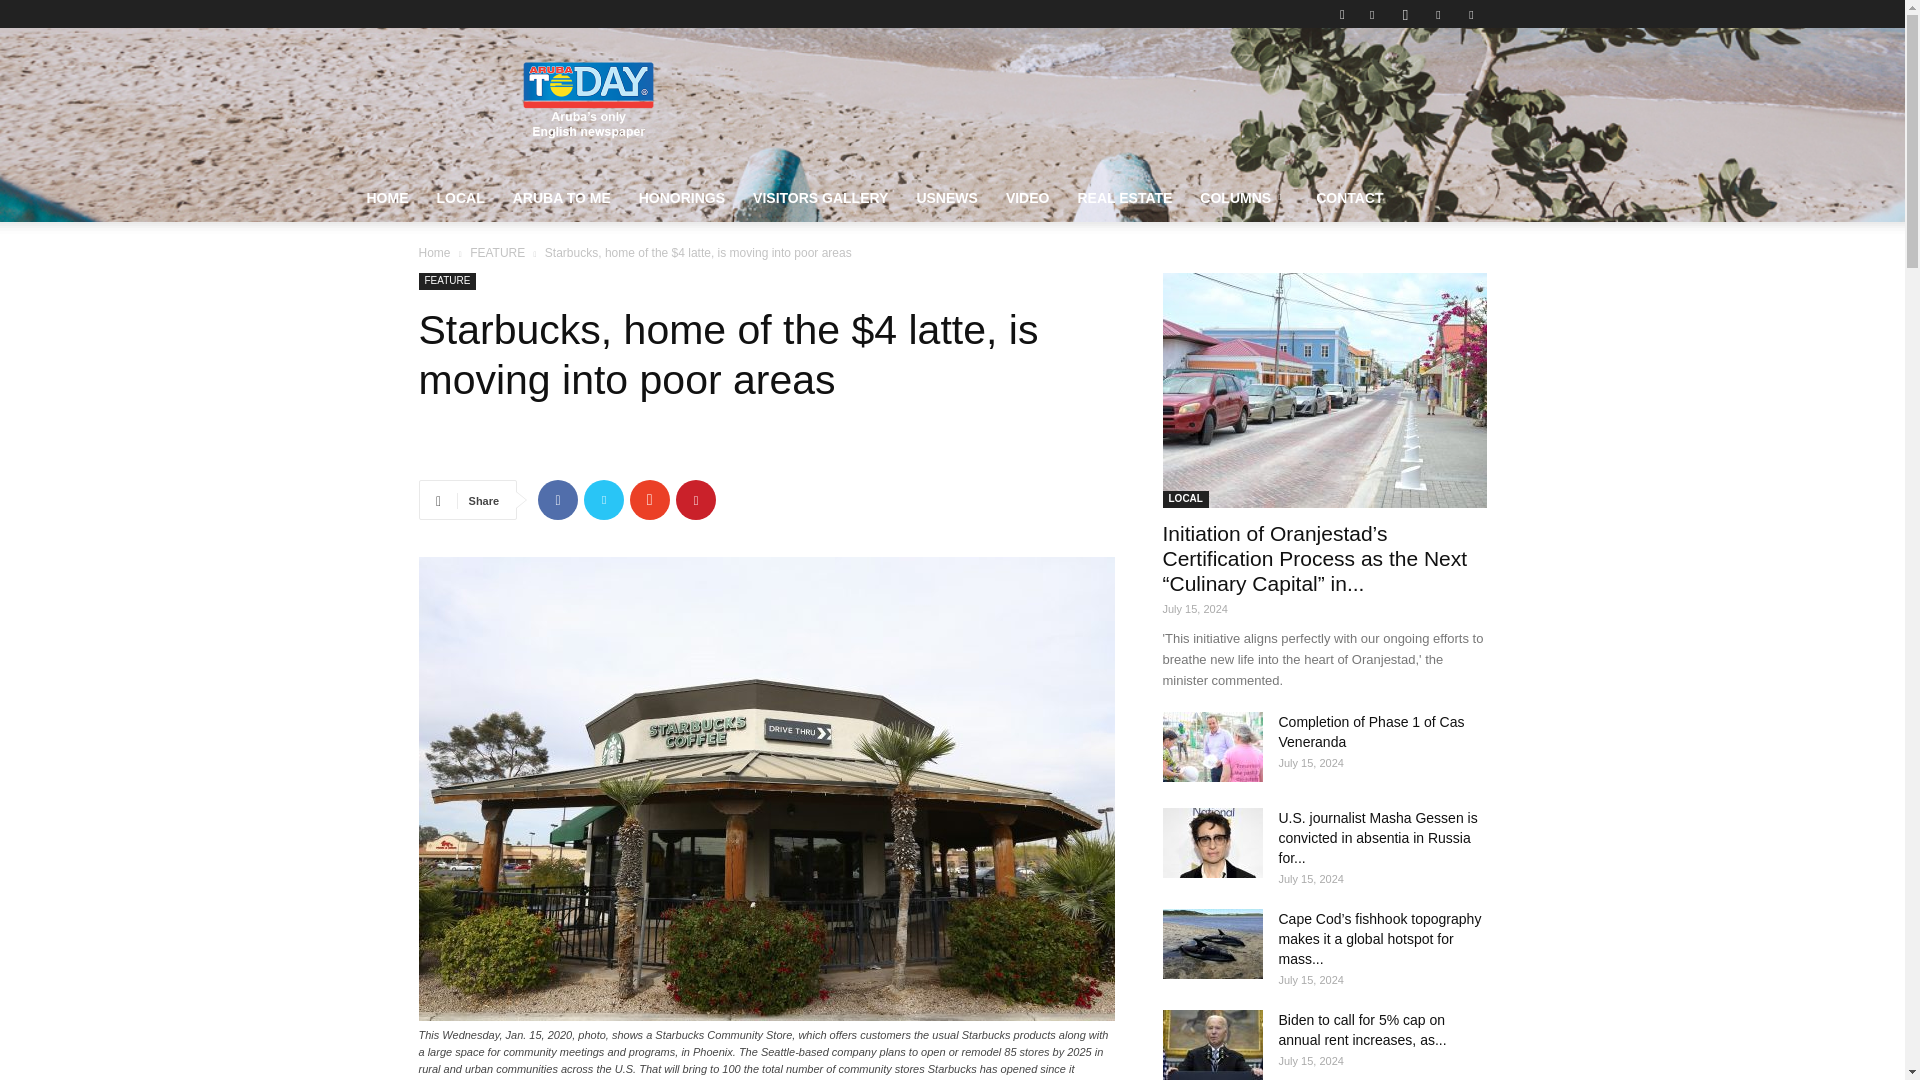 Image resolution: width=1920 pixels, height=1080 pixels. Describe the element at coordinates (820, 198) in the screenshot. I see `VISITORS GALLERY` at that location.